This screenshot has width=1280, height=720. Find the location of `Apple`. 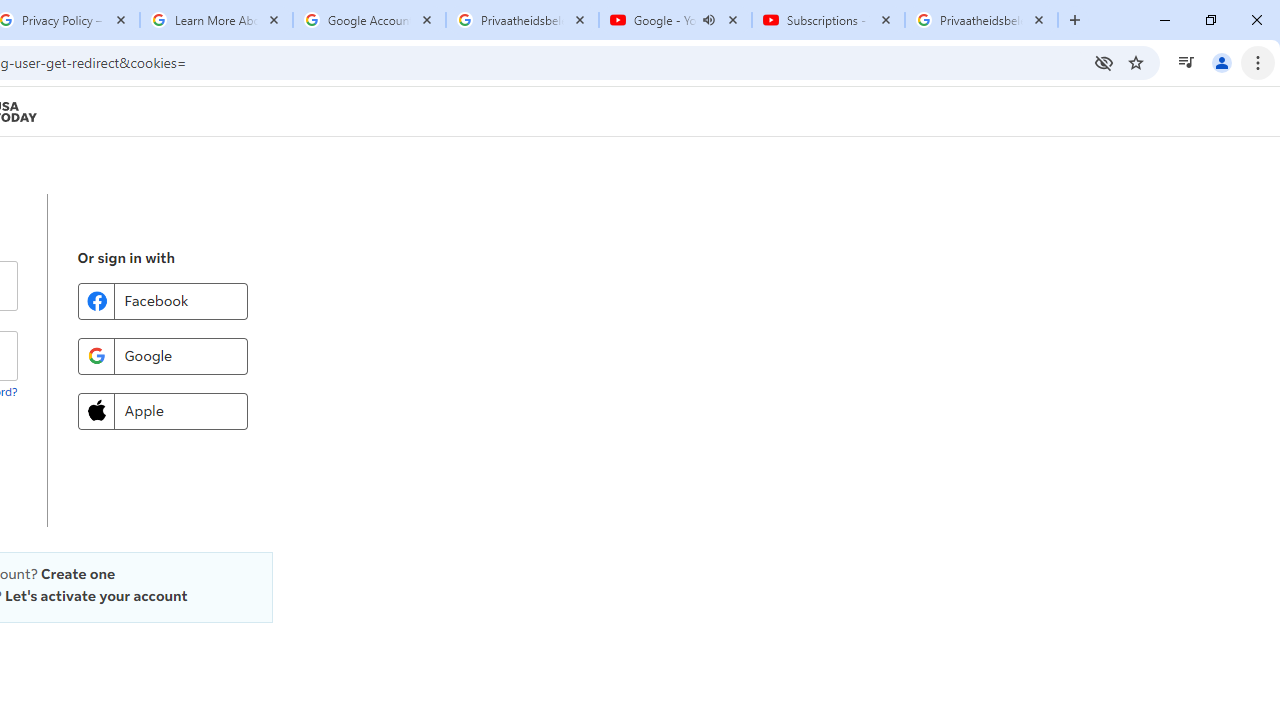

Apple is located at coordinates (162, 410).